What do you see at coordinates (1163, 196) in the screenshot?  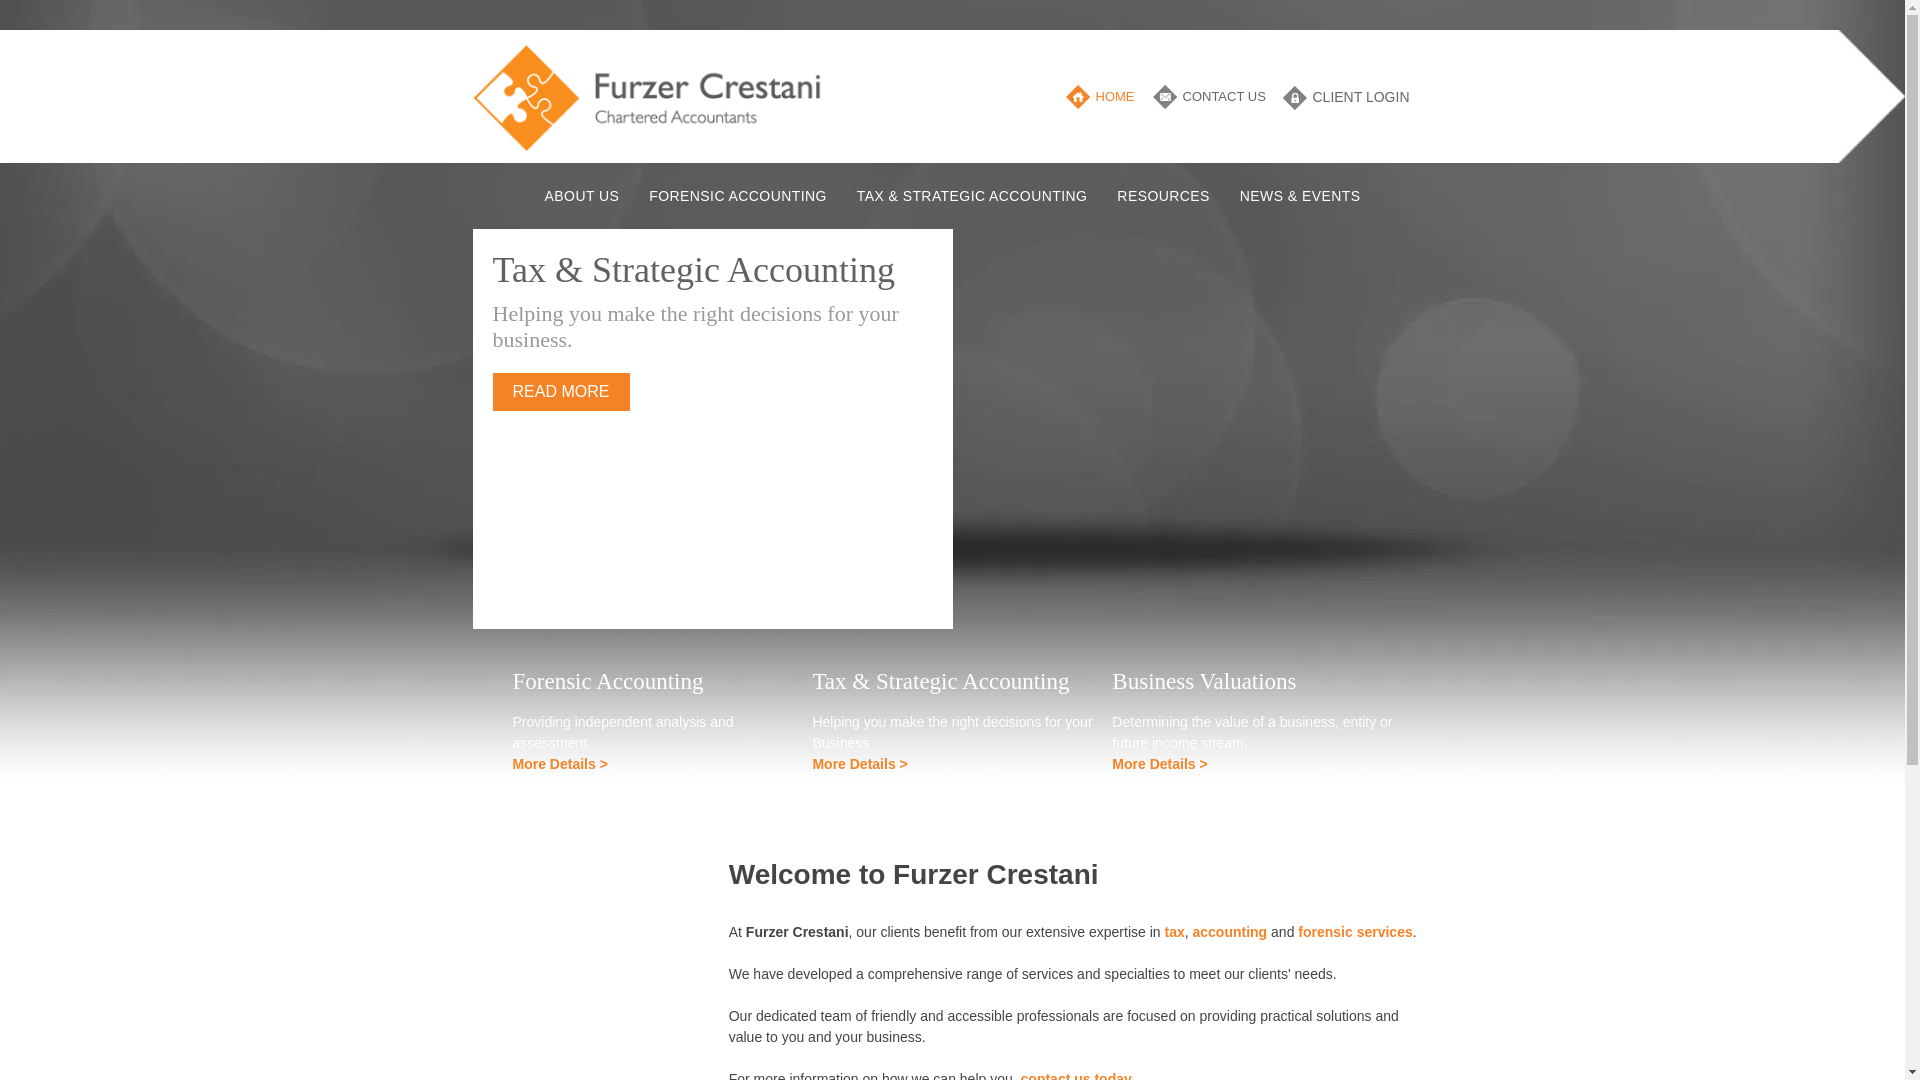 I see `RESOURCES` at bounding box center [1163, 196].